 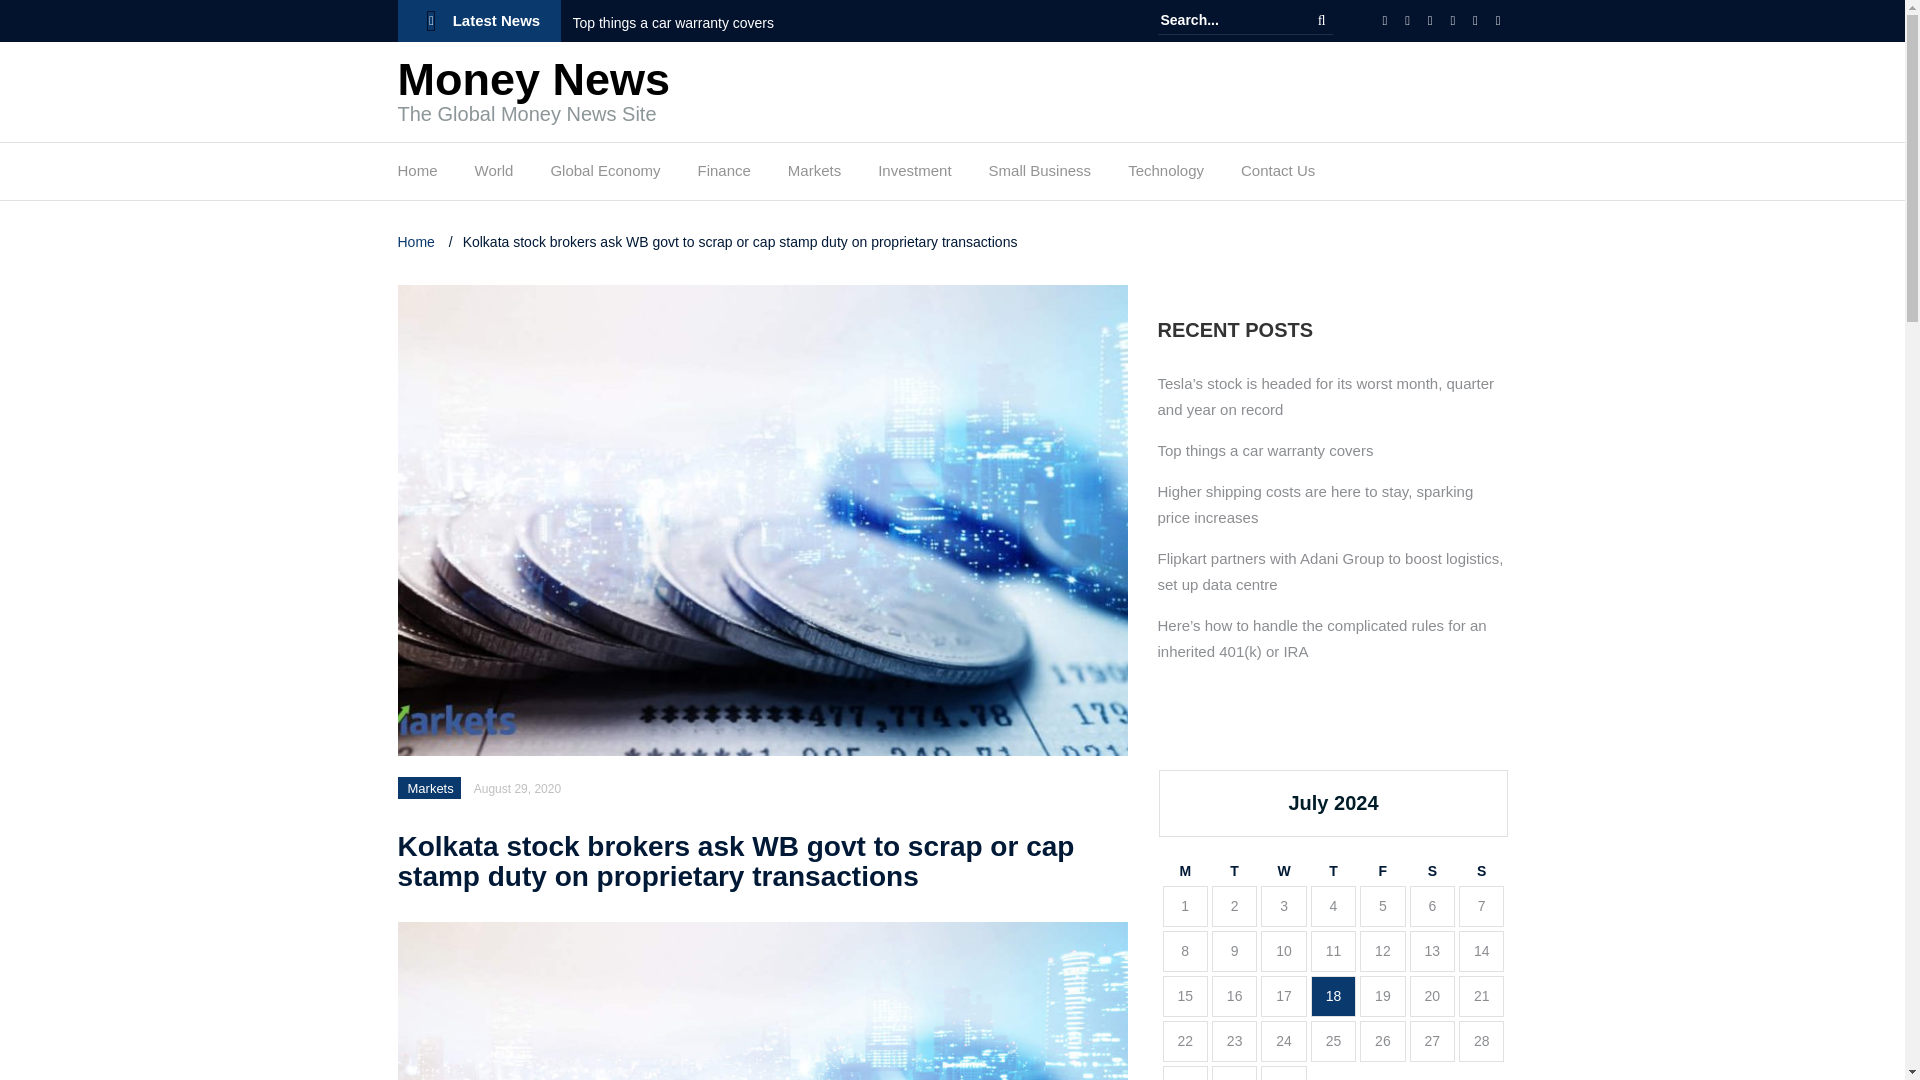 What do you see at coordinates (417, 176) in the screenshot?
I see `Home` at bounding box center [417, 176].